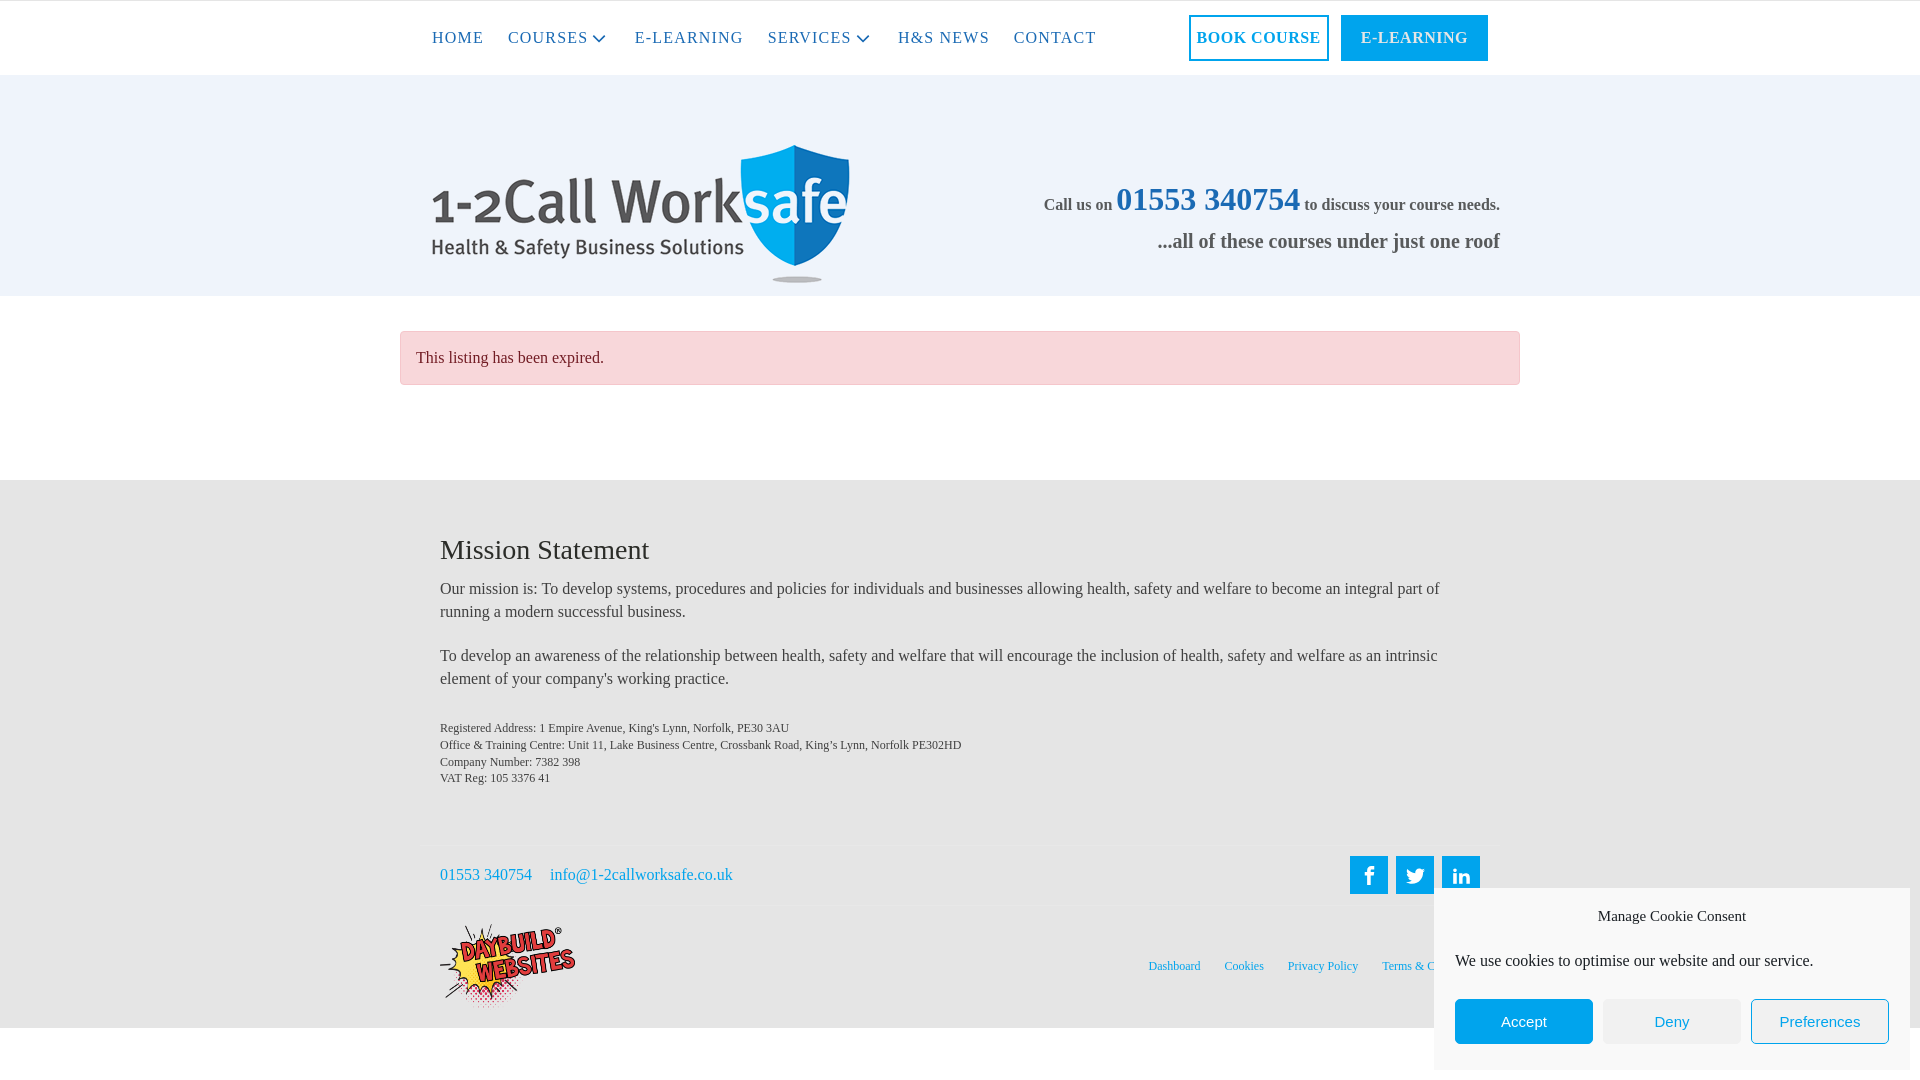 The image size is (1920, 1080). Describe the element at coordinates (558, 38) in the screenshot. I see `COURSES` at that location.